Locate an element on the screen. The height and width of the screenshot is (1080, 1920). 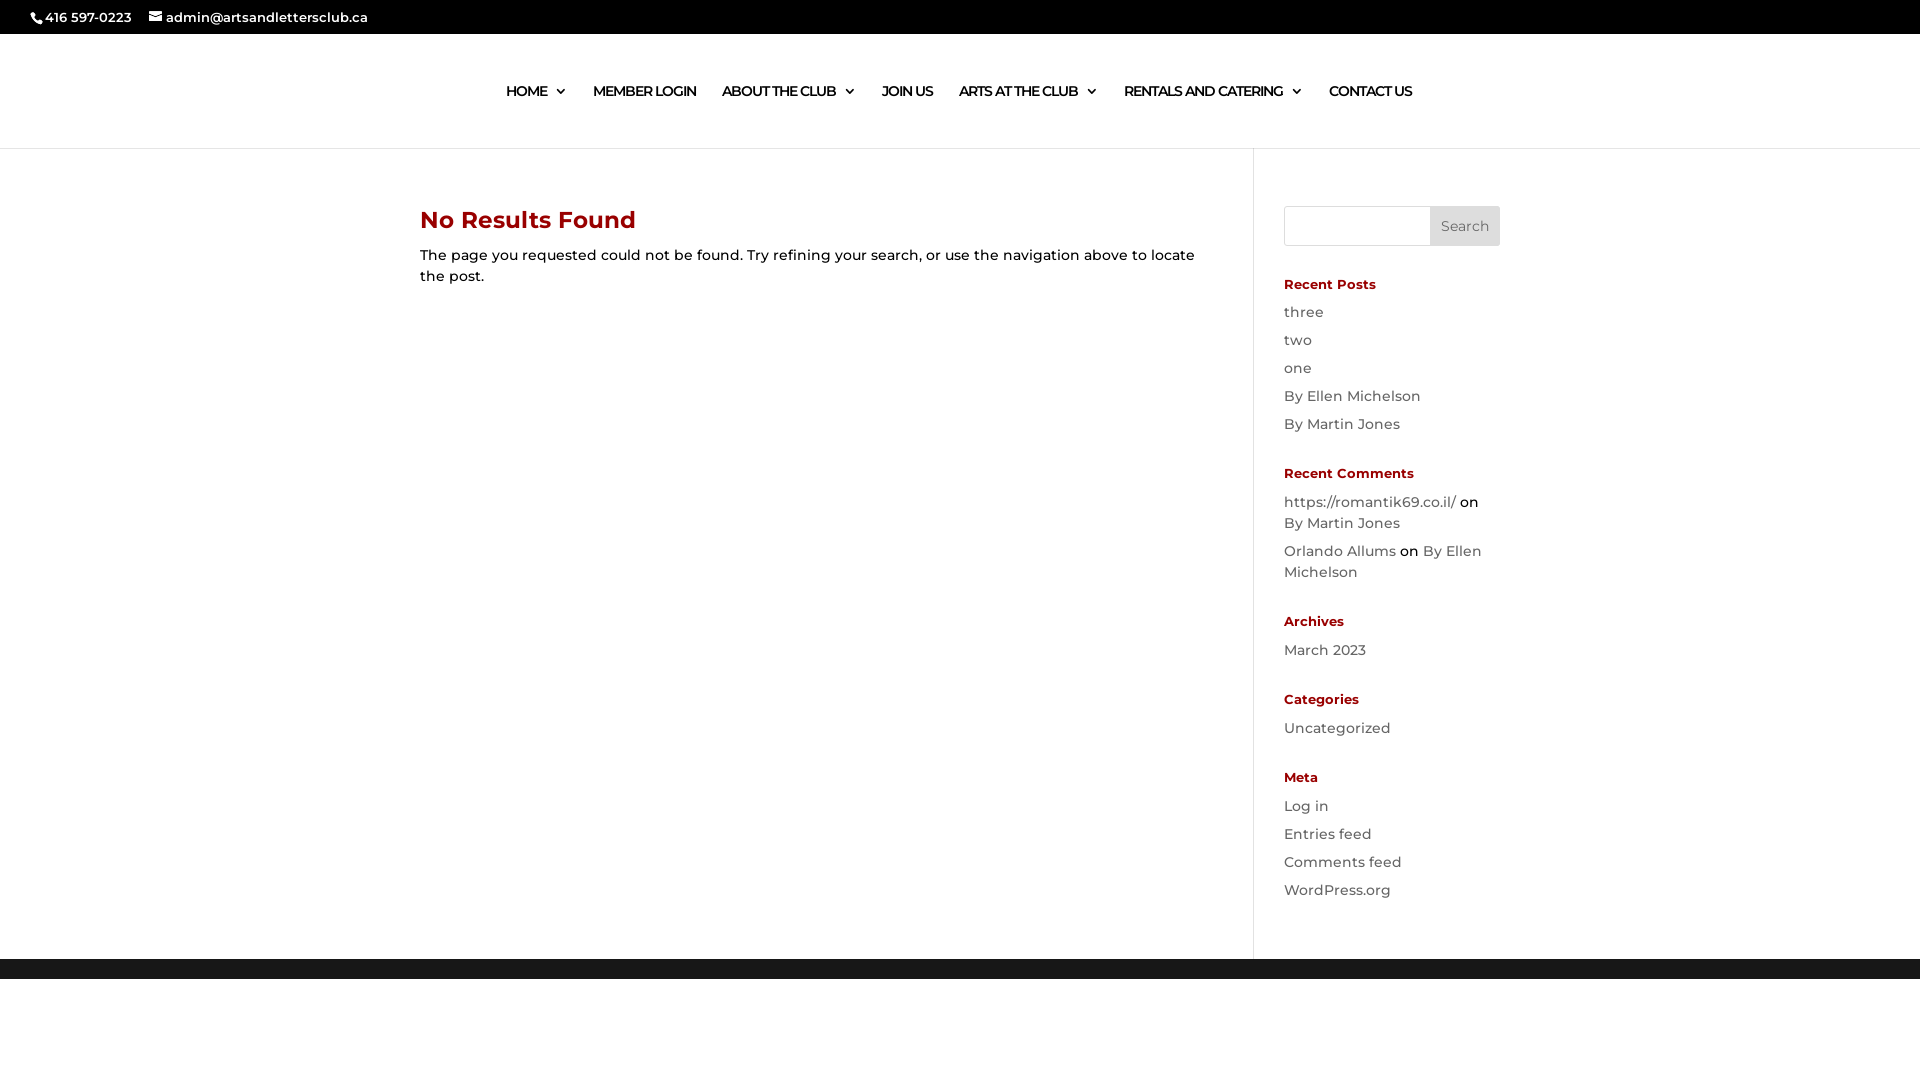
admin@artsandlettersclub.ca is located at coordinates (258, 17).